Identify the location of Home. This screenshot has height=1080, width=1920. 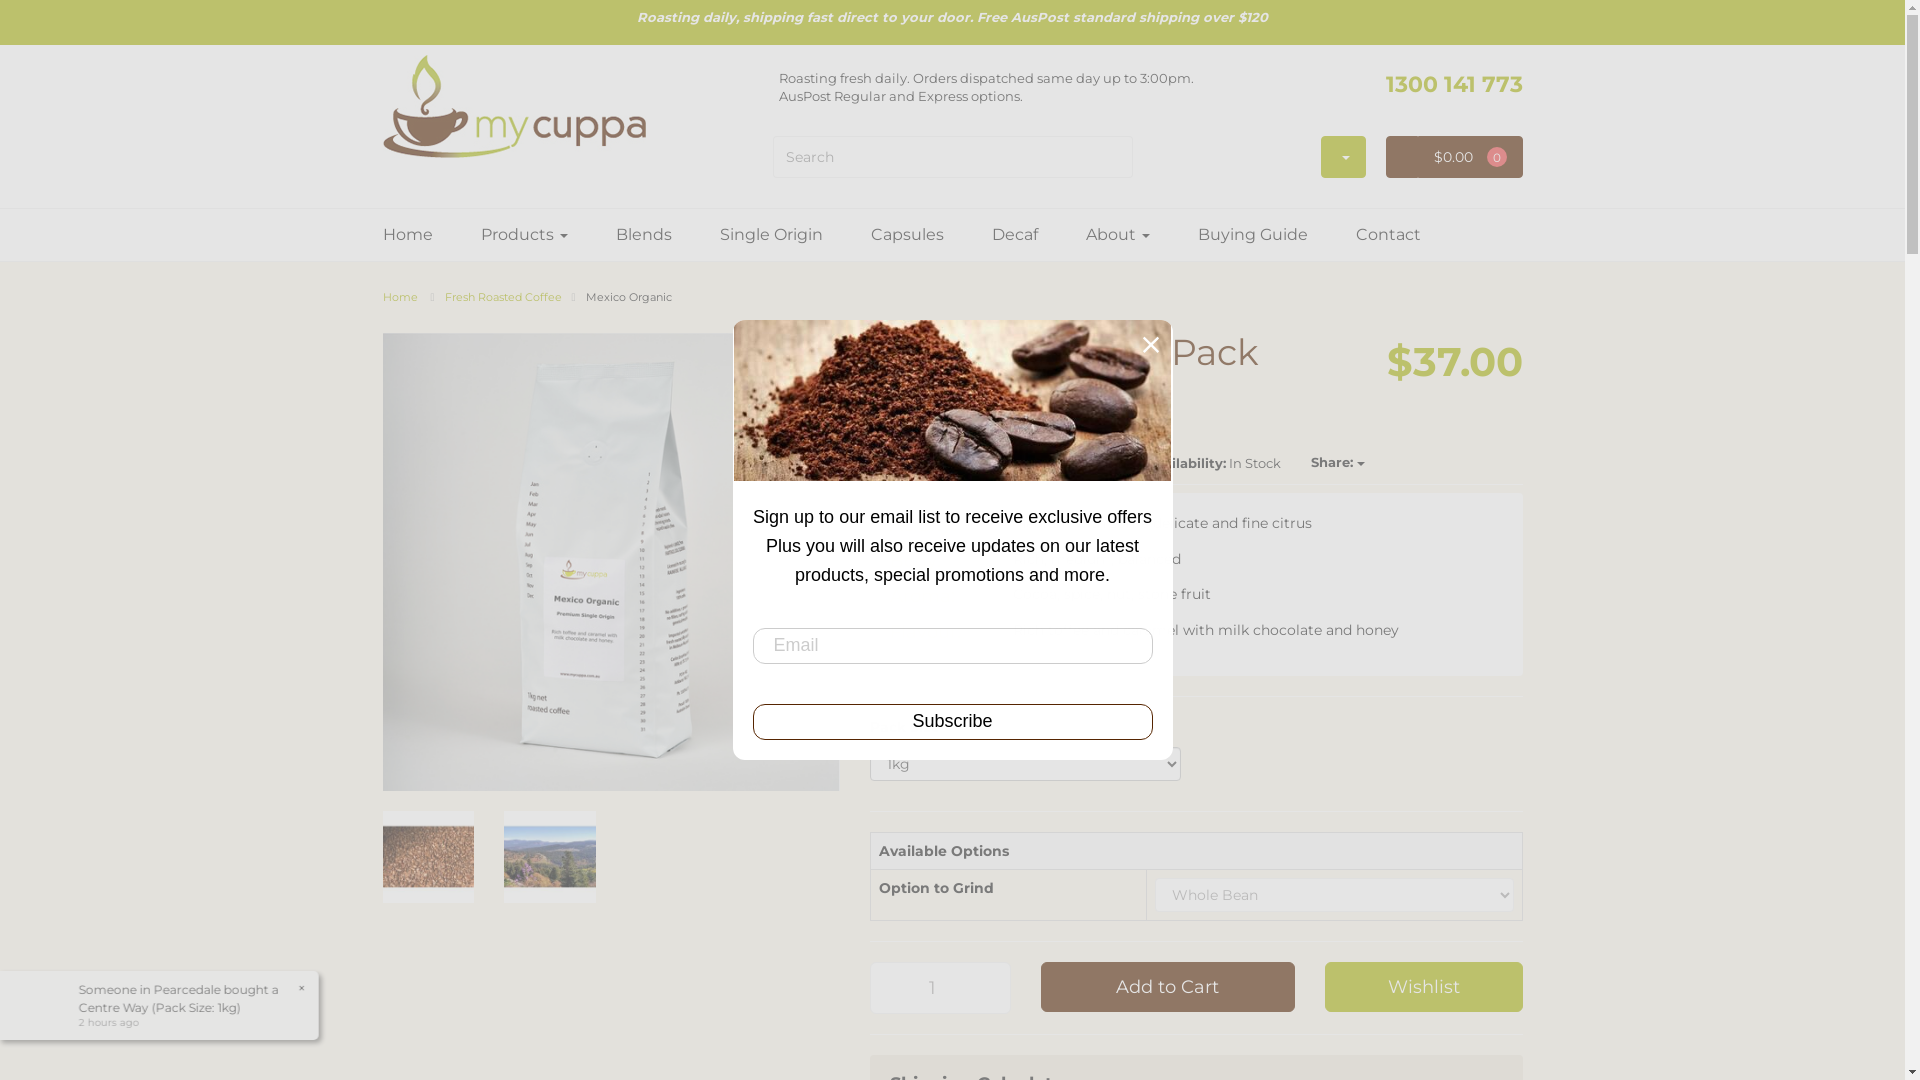
(400, 297).